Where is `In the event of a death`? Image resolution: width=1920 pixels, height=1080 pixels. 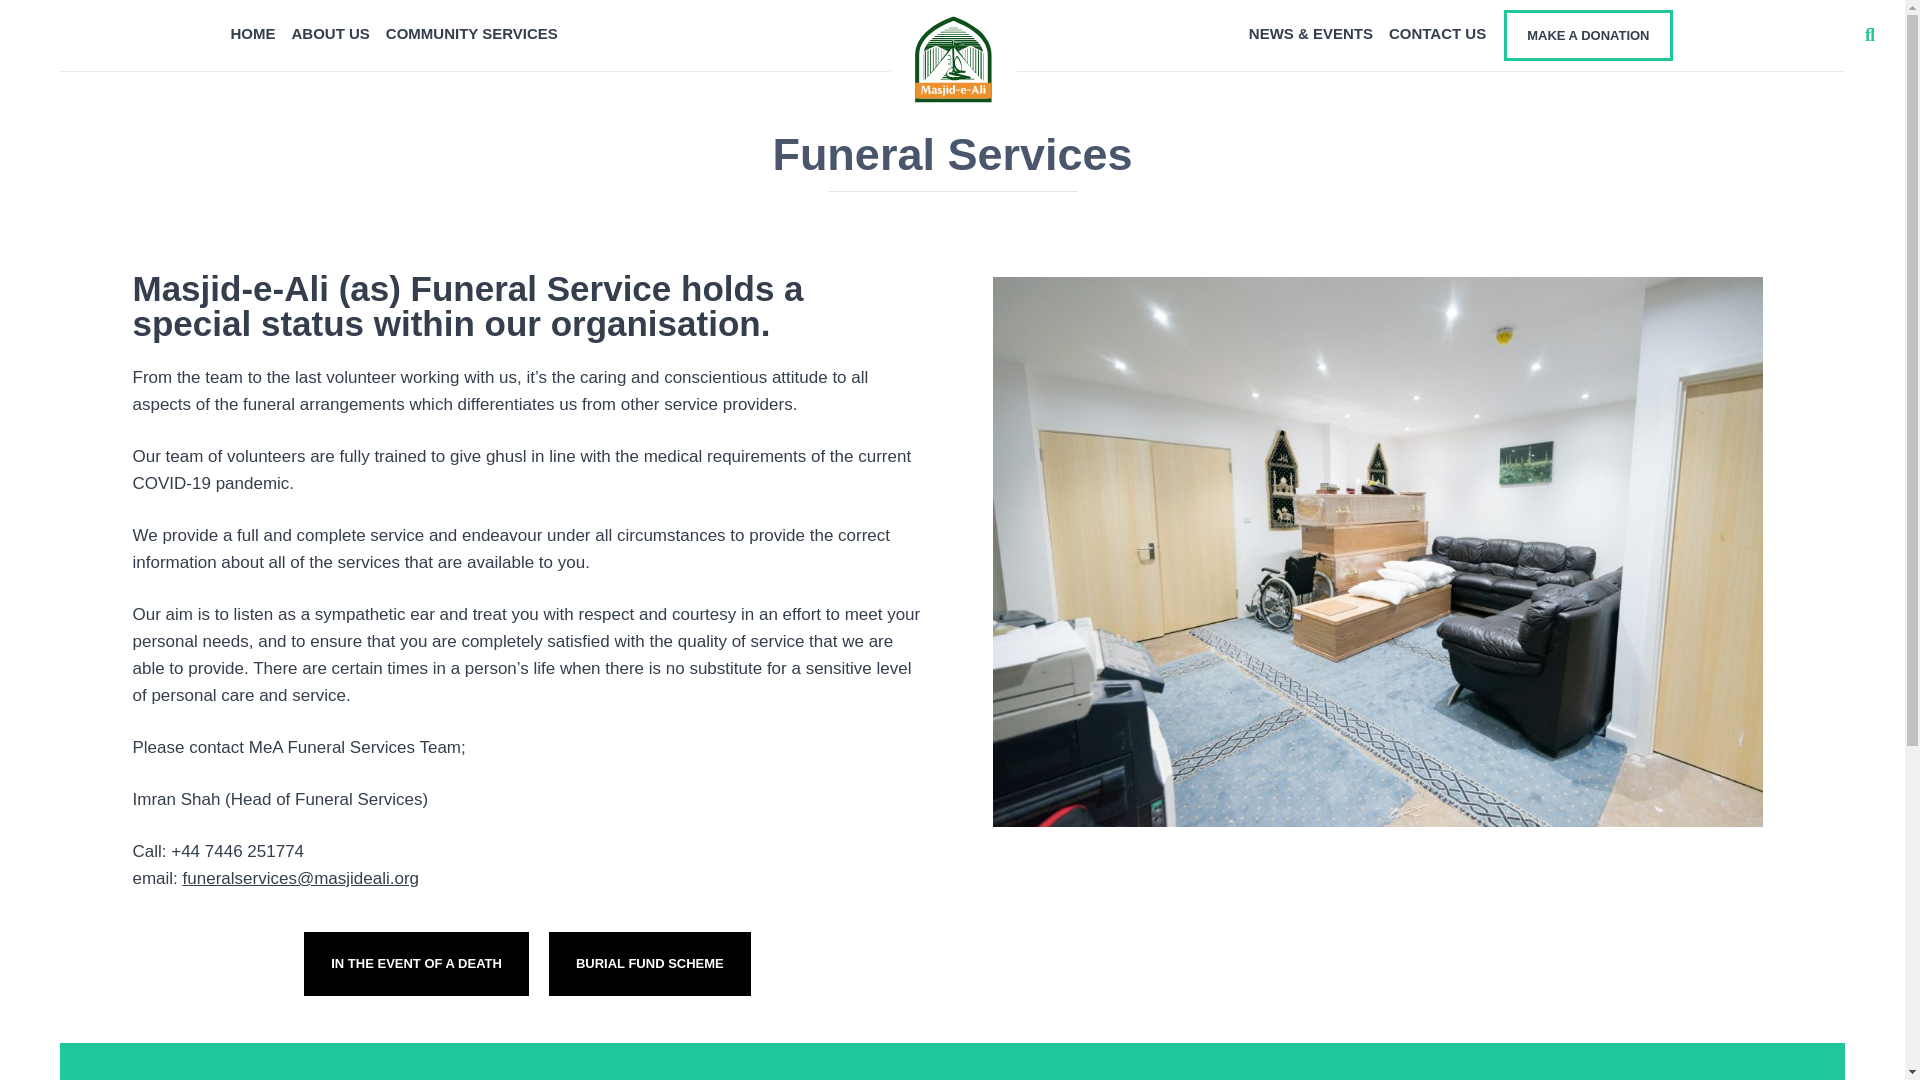 In the event of a death is located at coordinates (416, 964).